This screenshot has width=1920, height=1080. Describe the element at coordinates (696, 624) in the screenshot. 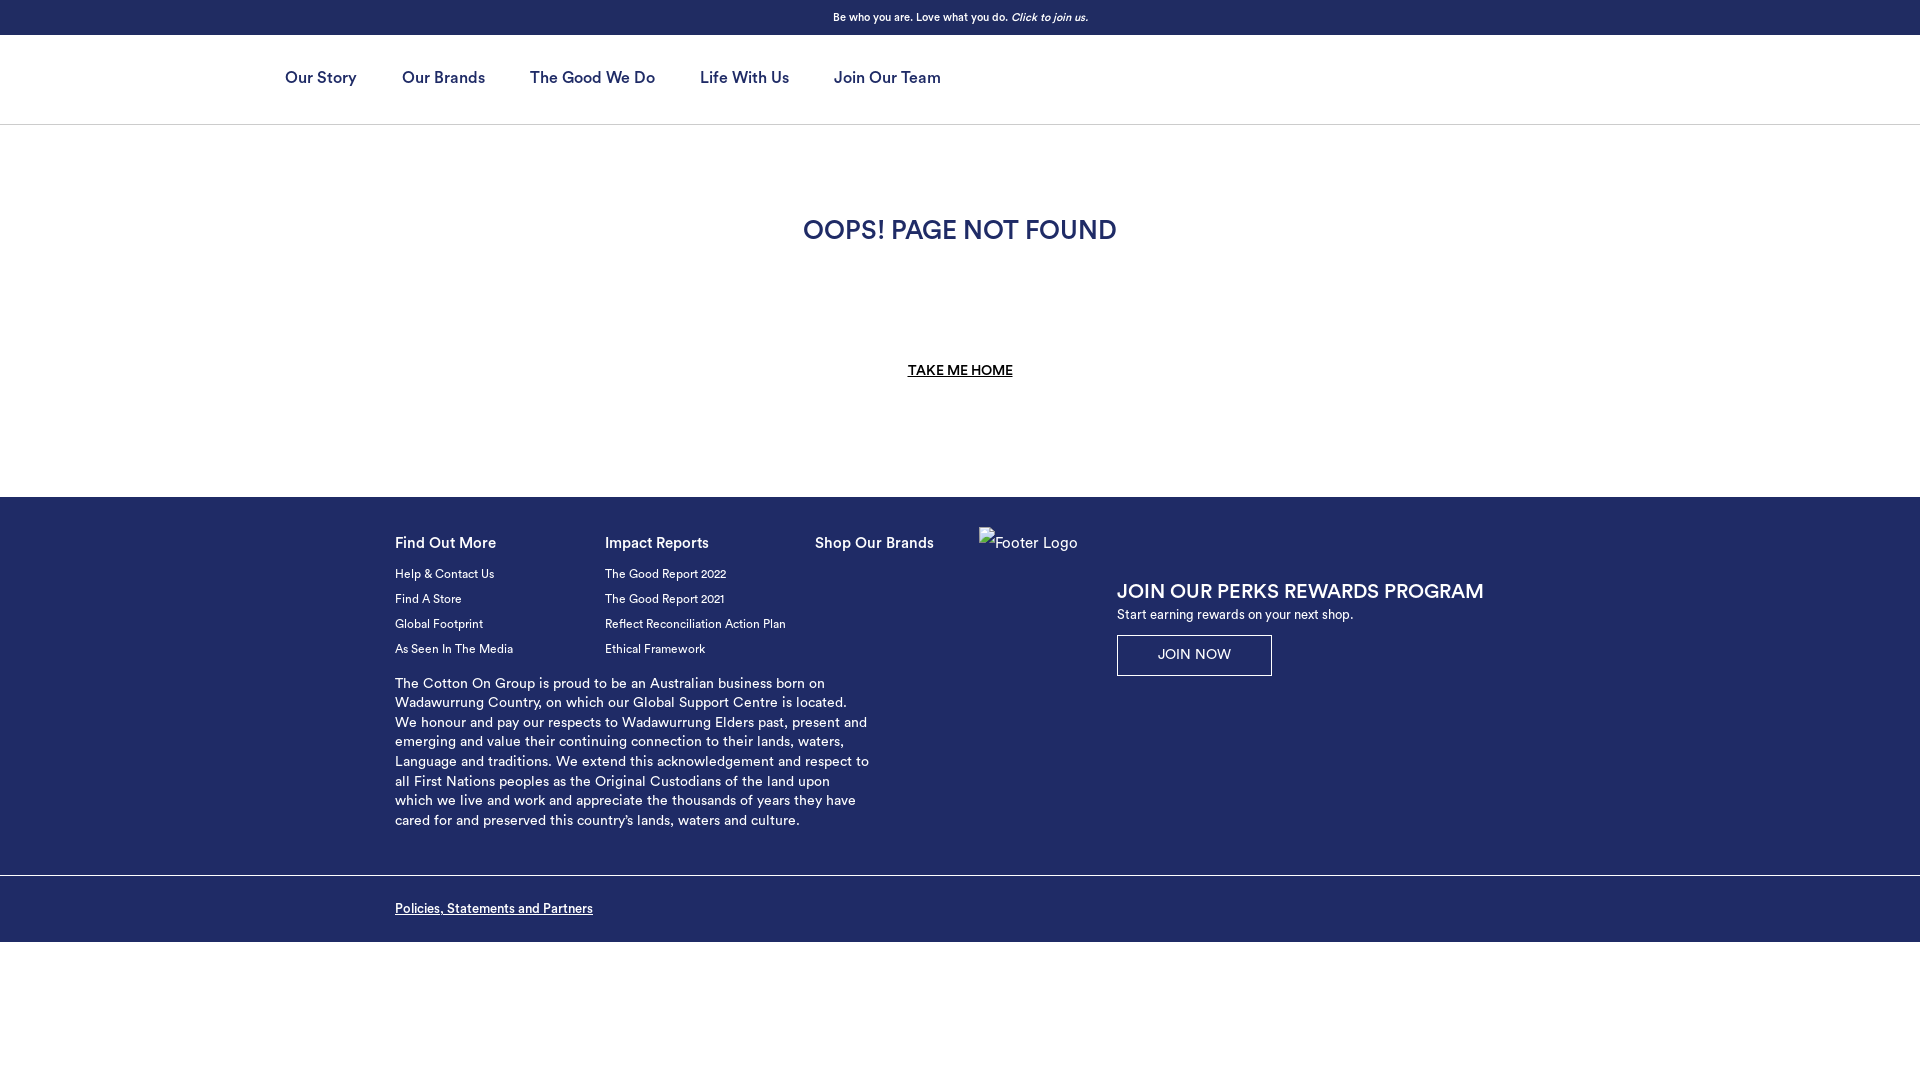

I see `Reflect Reconciliation Action Plan` at that location.